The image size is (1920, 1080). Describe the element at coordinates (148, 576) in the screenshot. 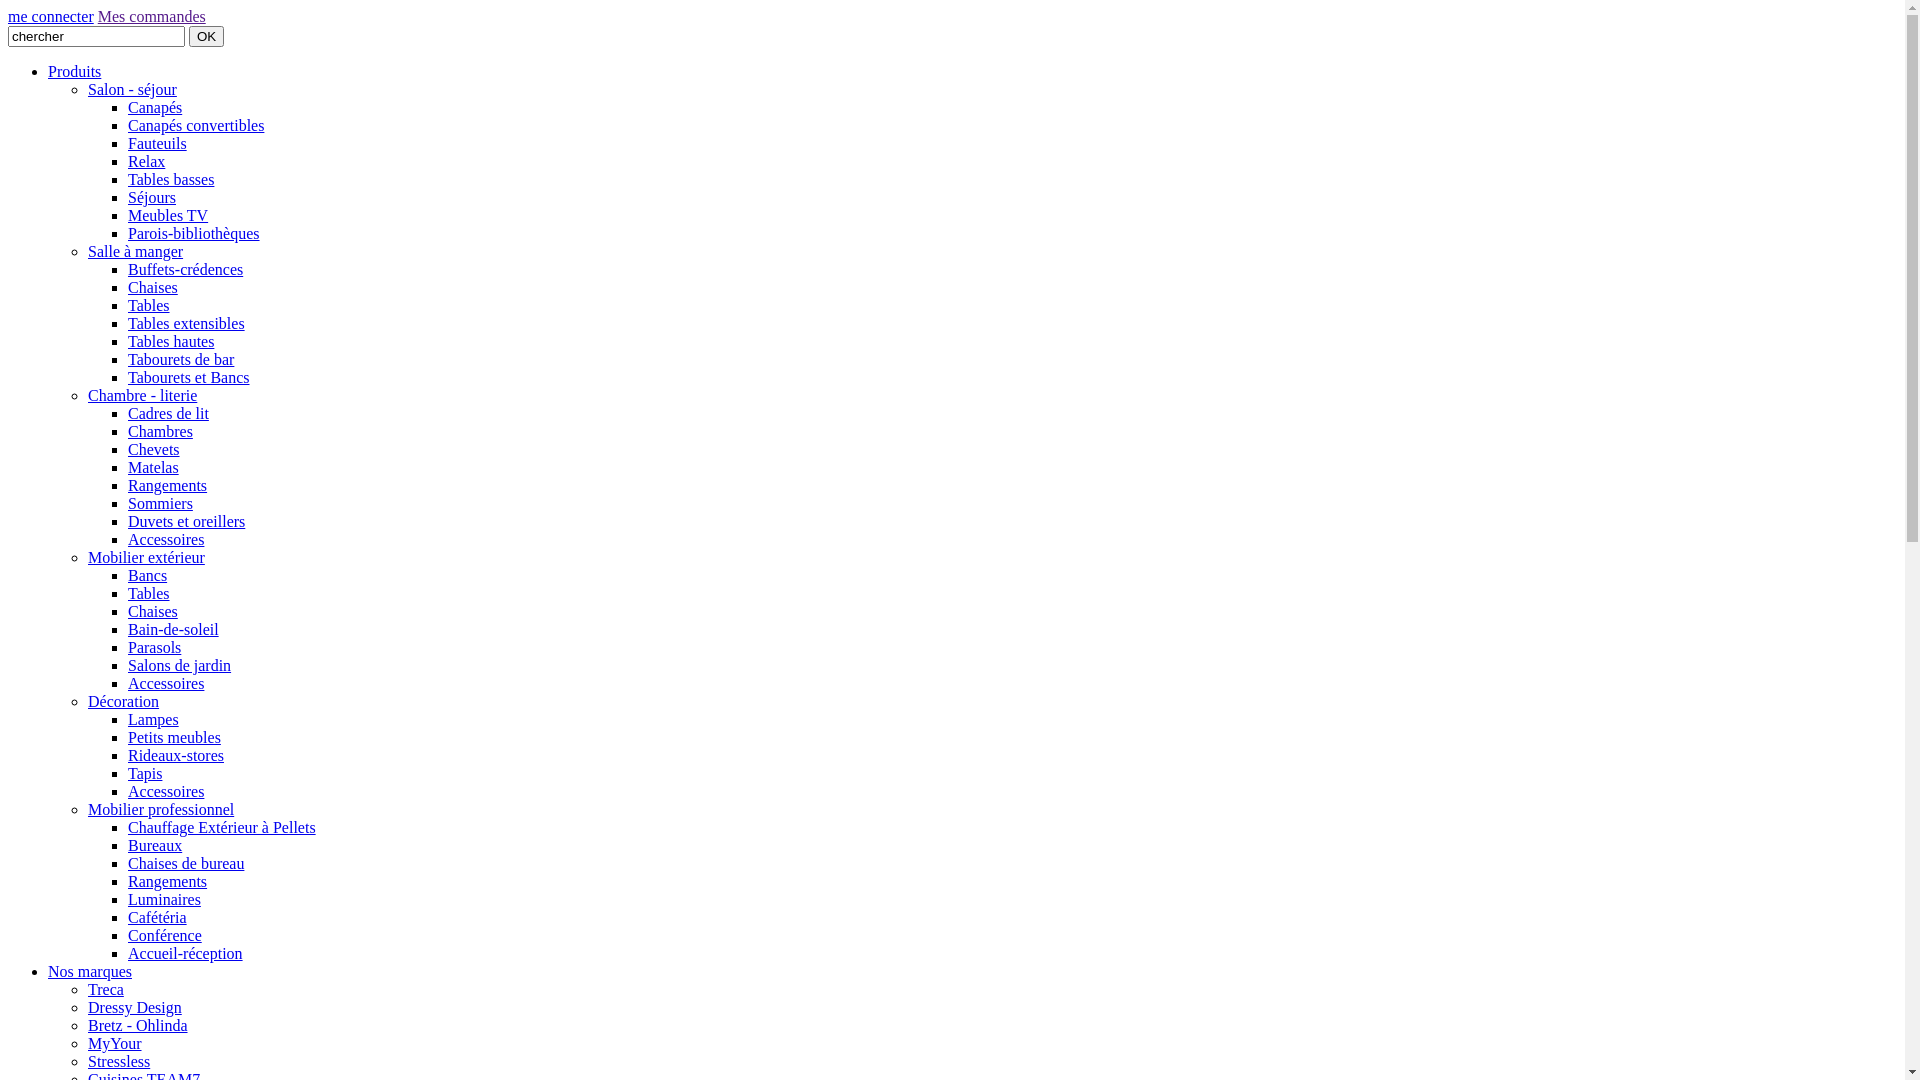

I see `Bancs` at that location.